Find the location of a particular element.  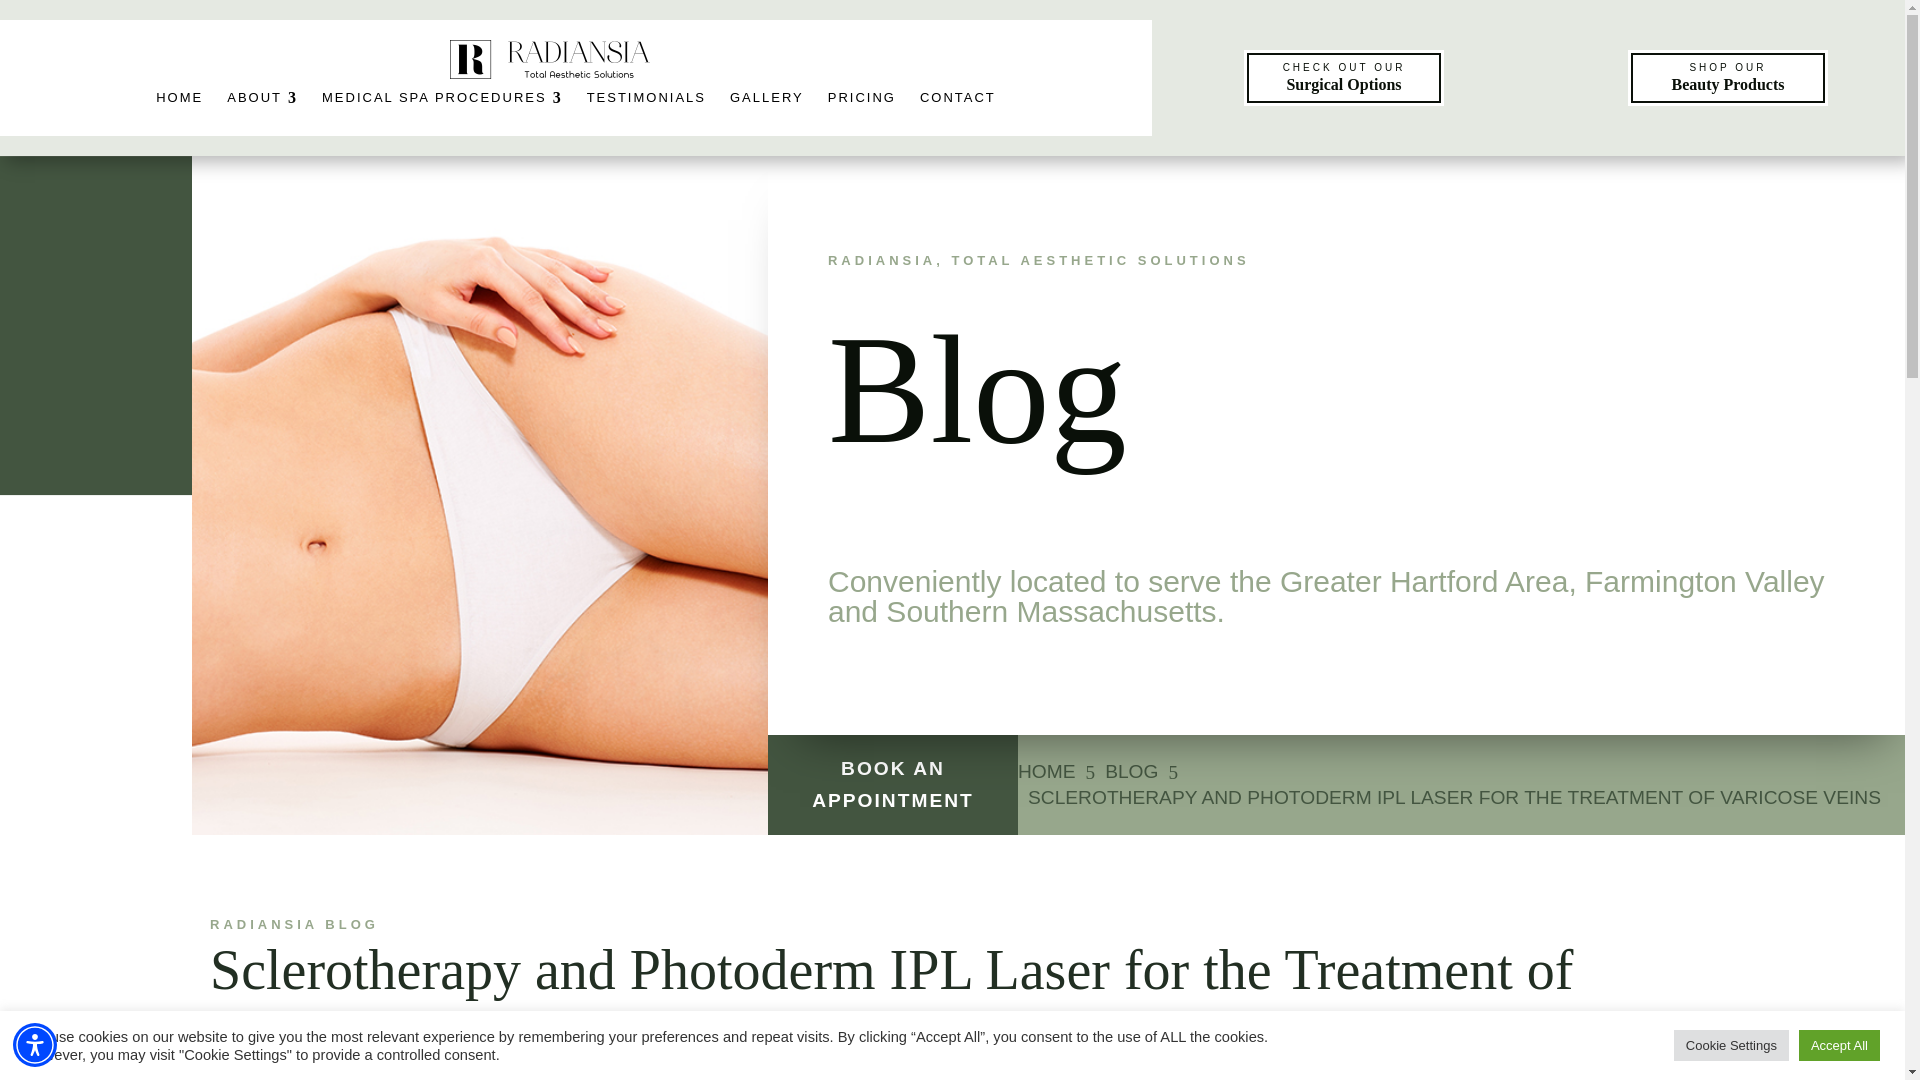

Accessibility Menu is located at coordinates (35, 1044).